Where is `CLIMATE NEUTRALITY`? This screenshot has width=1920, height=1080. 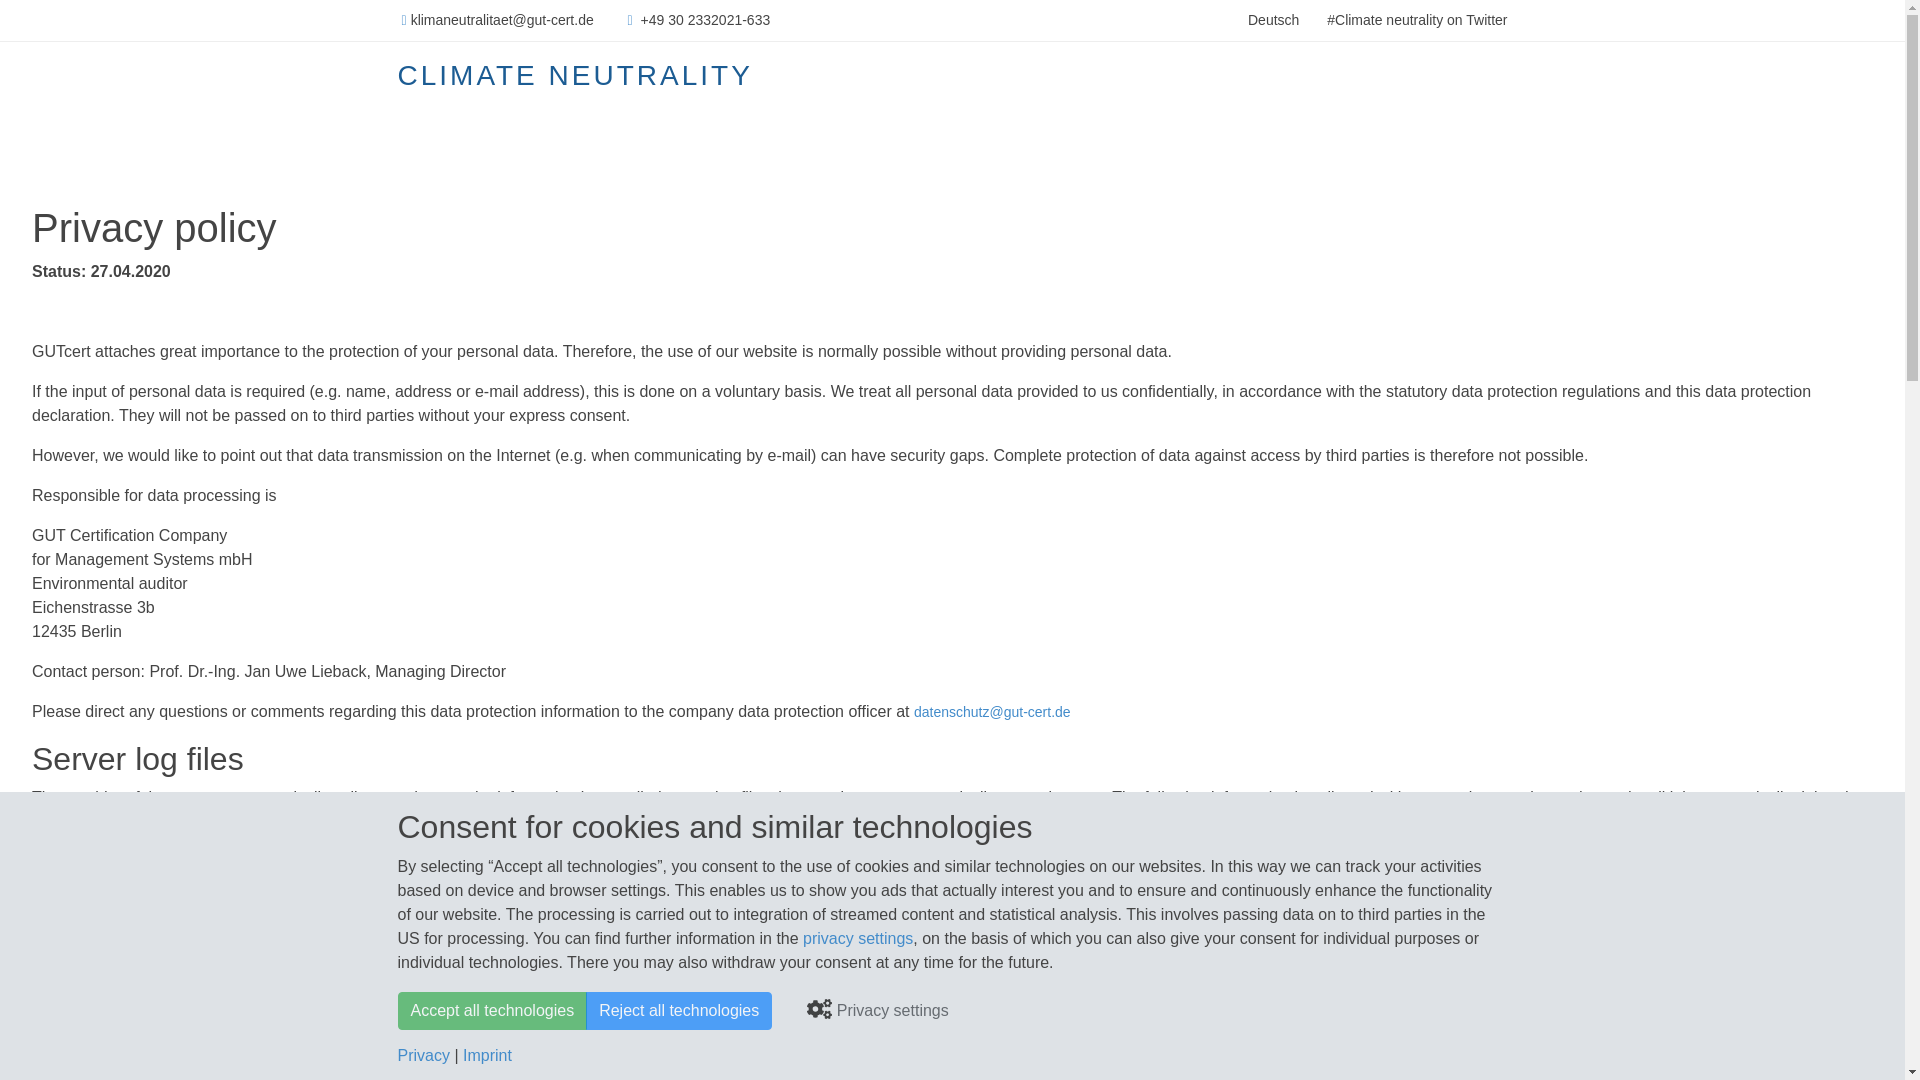
CLIMATE NEUTRALITY is located at coordinates (574, 75).